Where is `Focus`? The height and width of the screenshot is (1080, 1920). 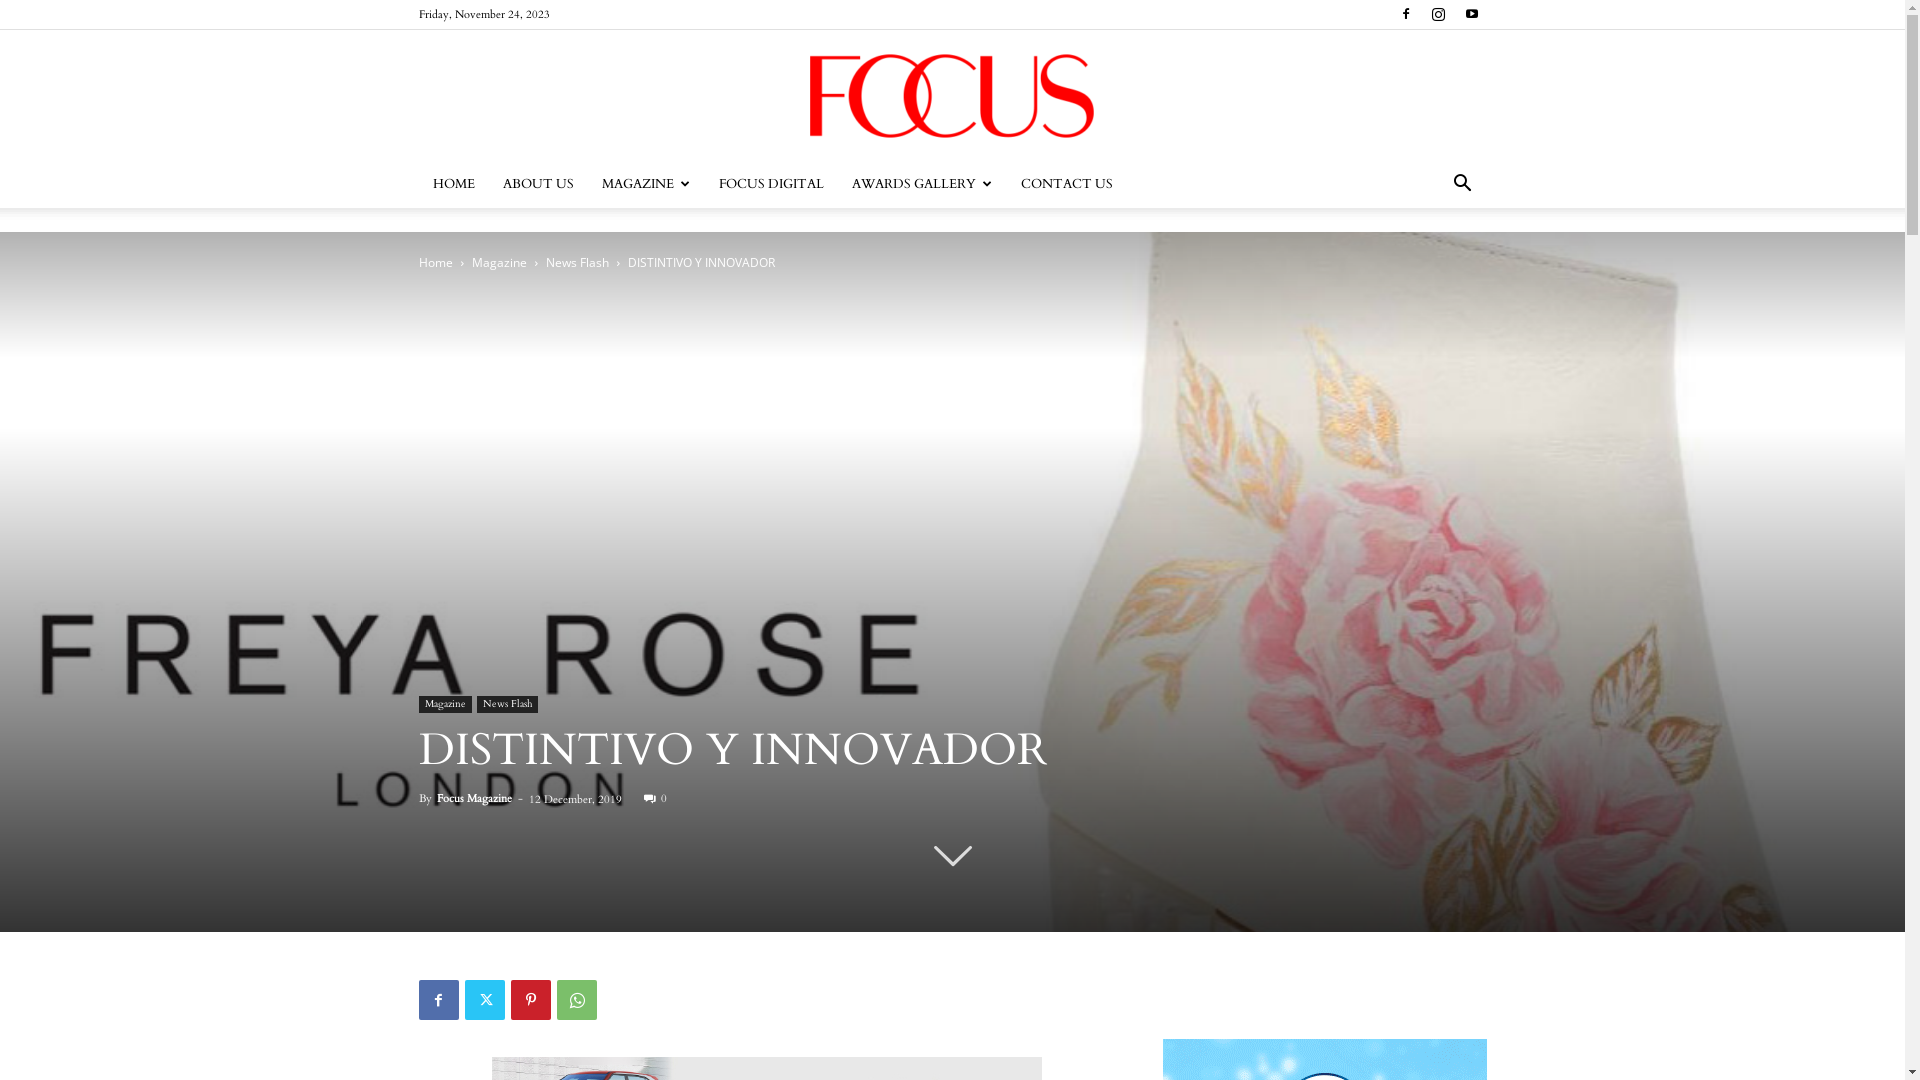
Focus is located at coordinates (952, 96).